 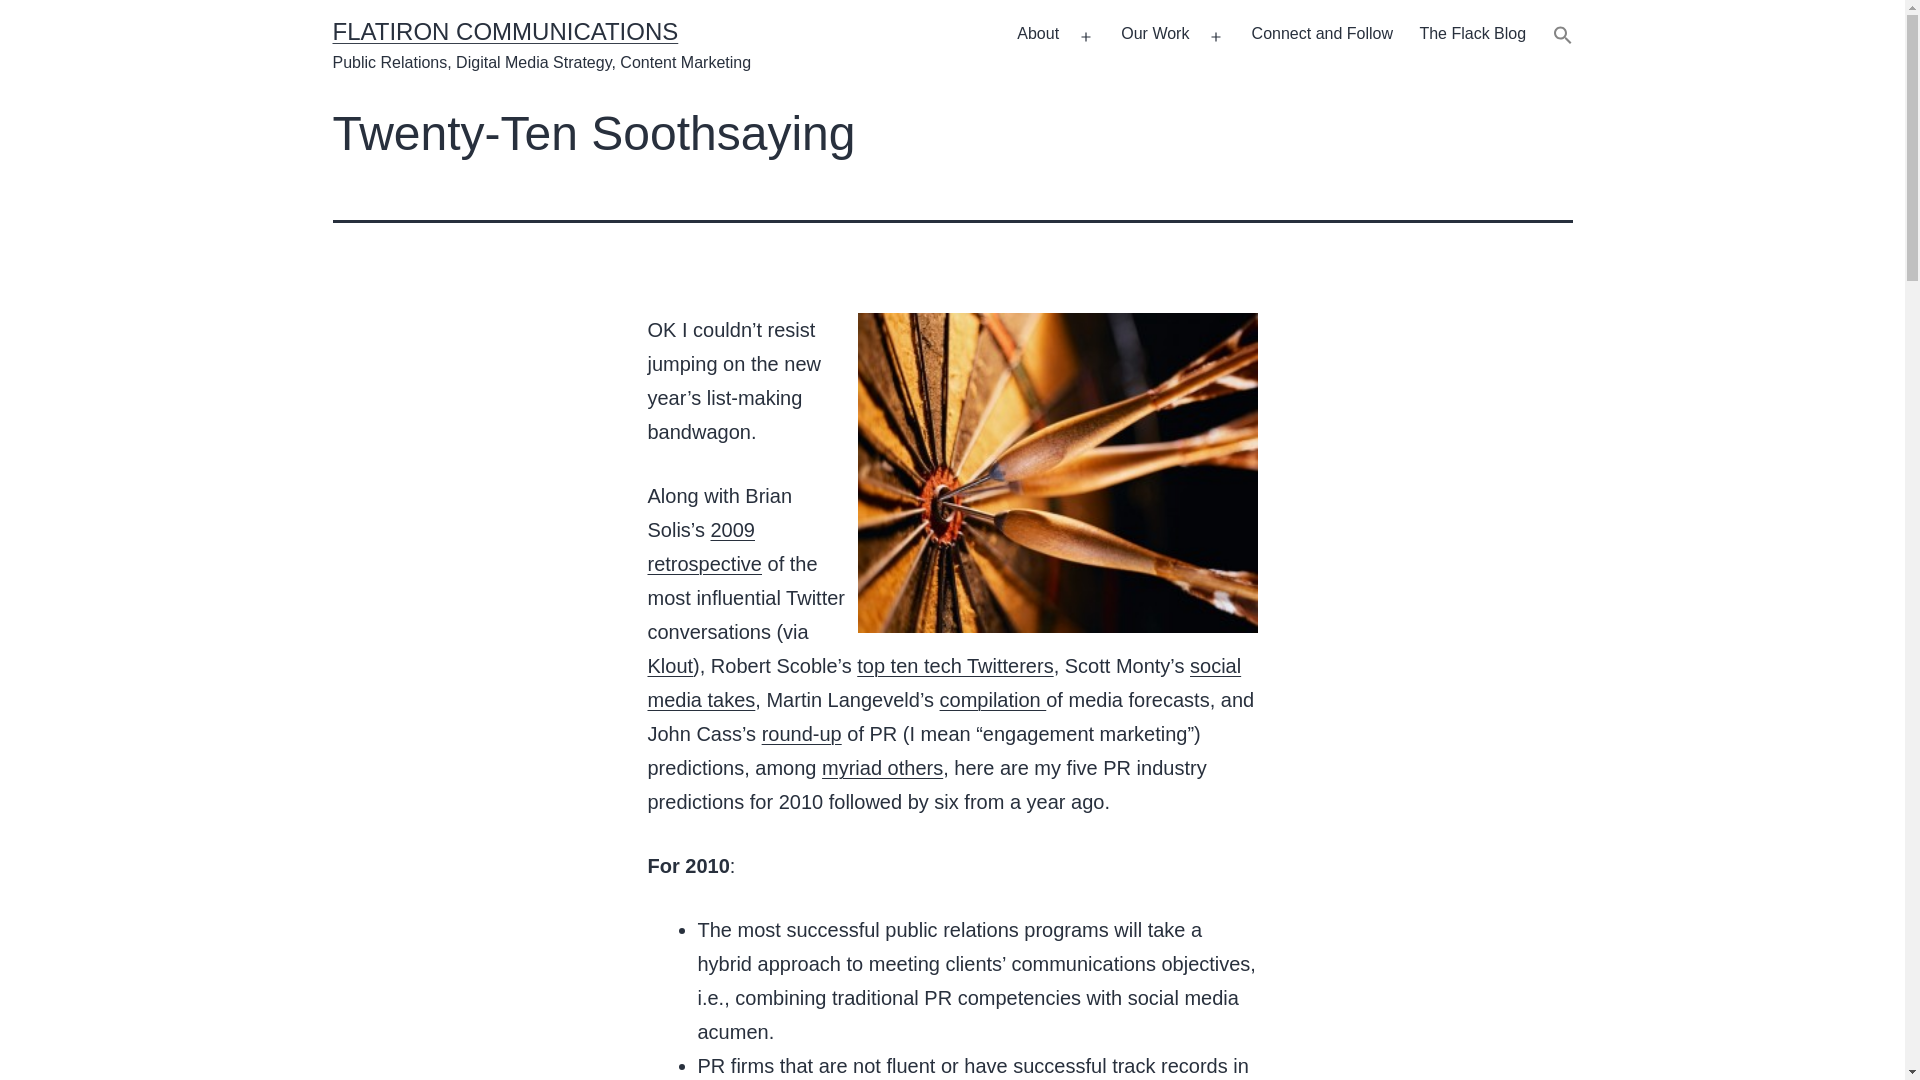 I want to click on About, so click(x=1038, y=36).